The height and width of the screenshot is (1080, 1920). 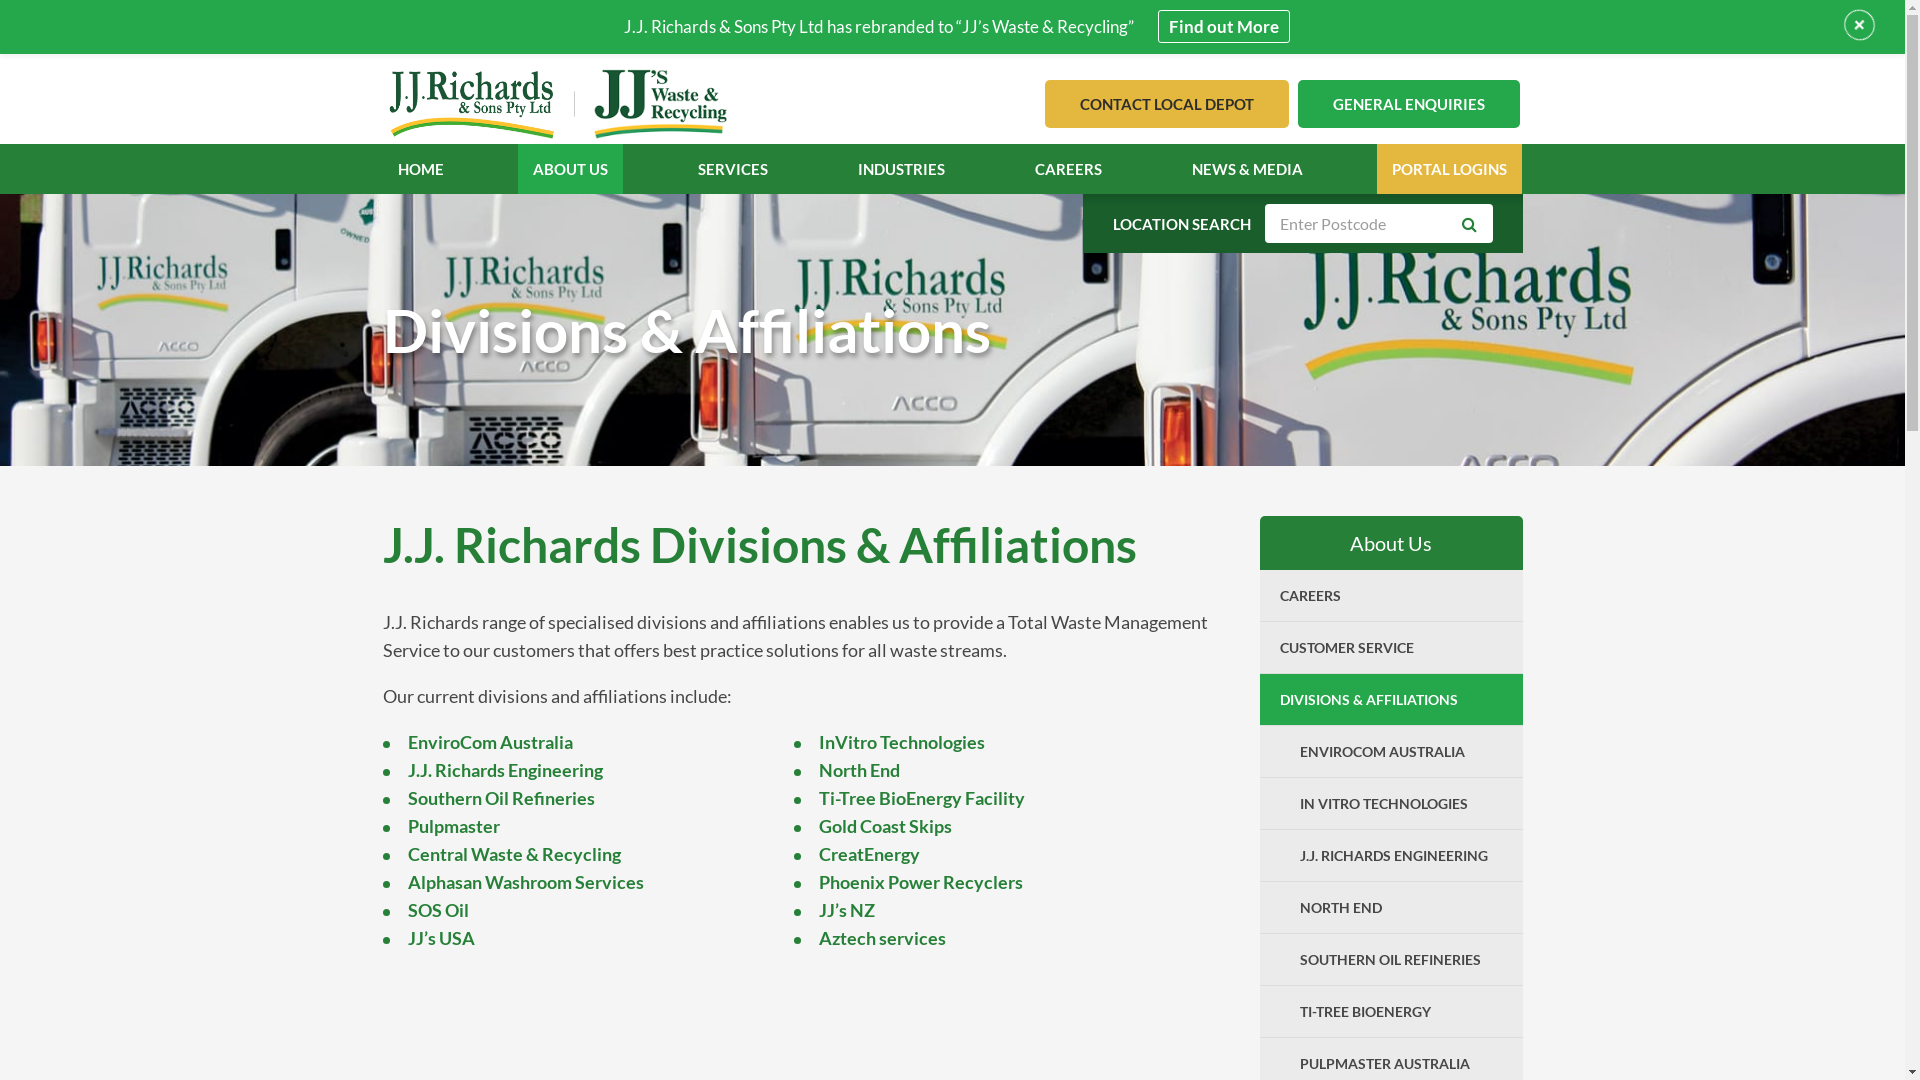 I want to click on Find out More, so click(x=1224, y=26).